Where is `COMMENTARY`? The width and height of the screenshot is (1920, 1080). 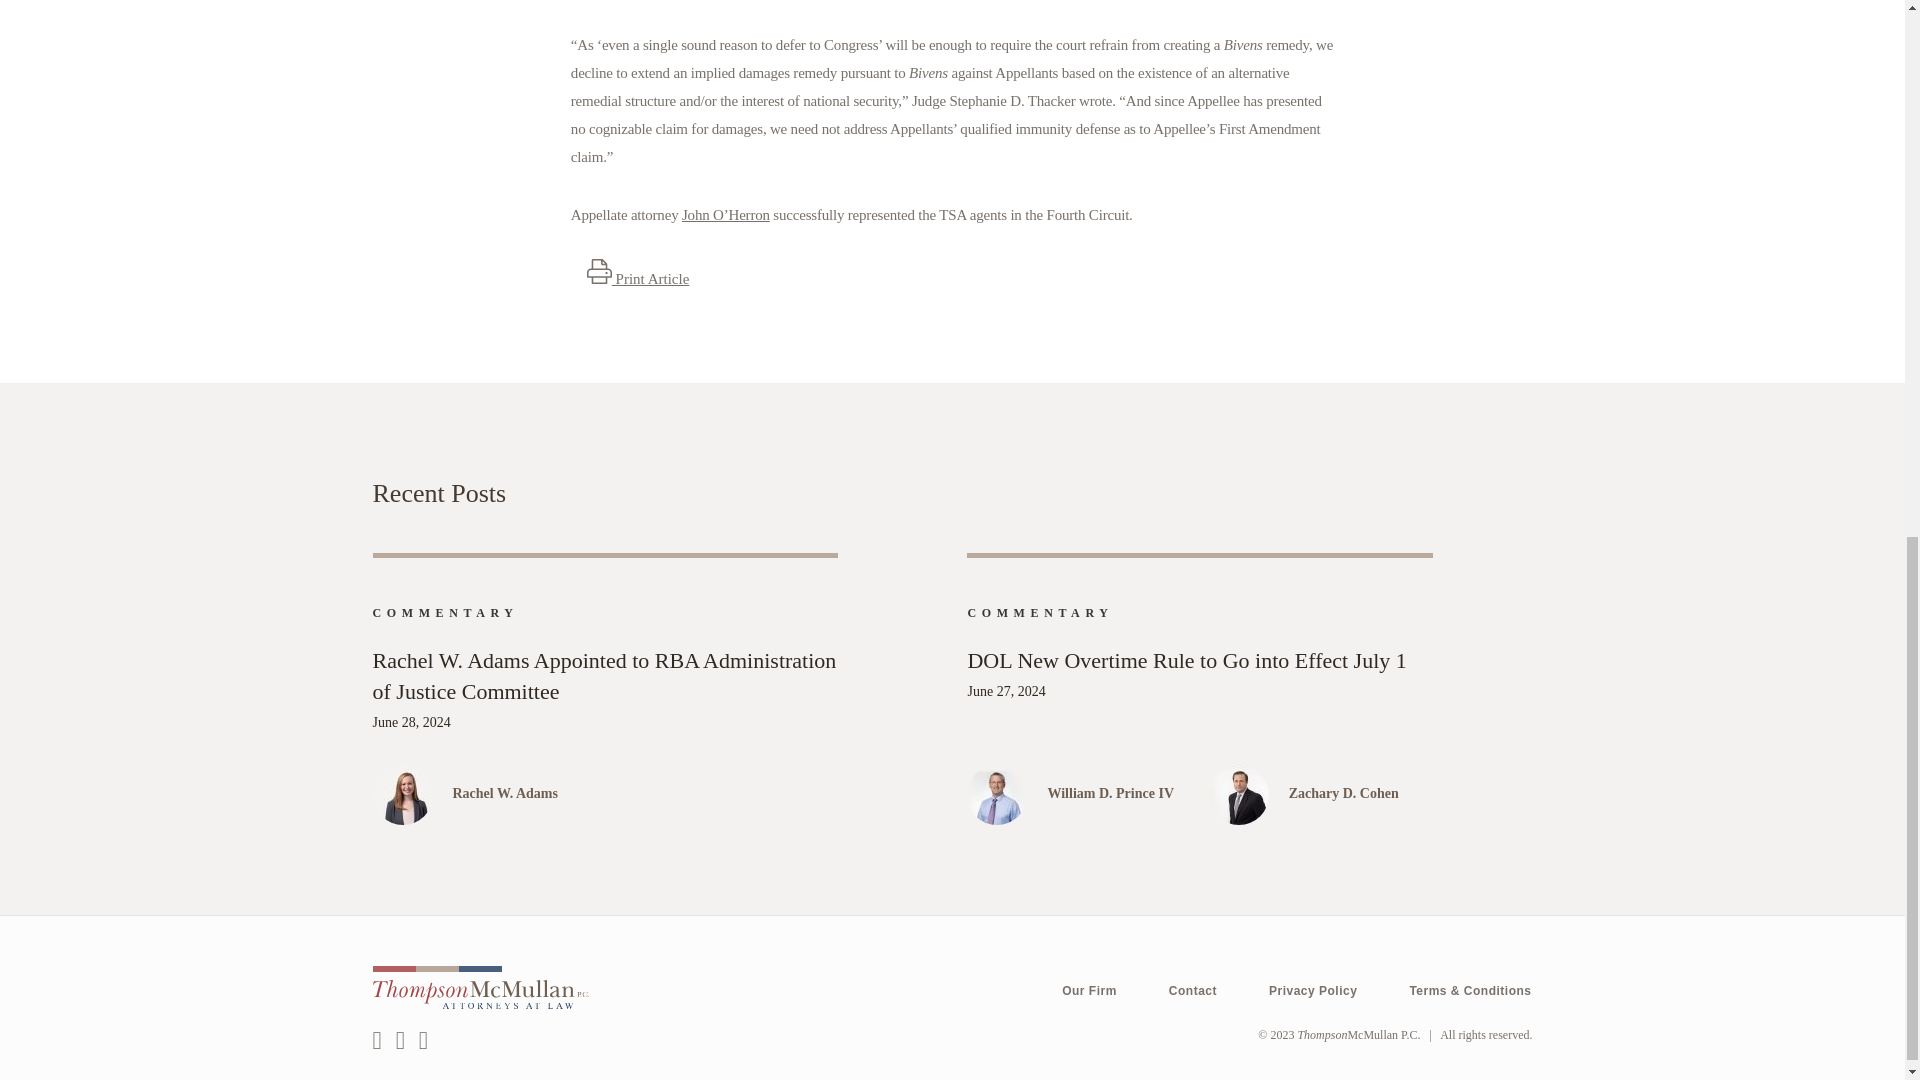 COMMENTARY is located at coordinates (445, 612).